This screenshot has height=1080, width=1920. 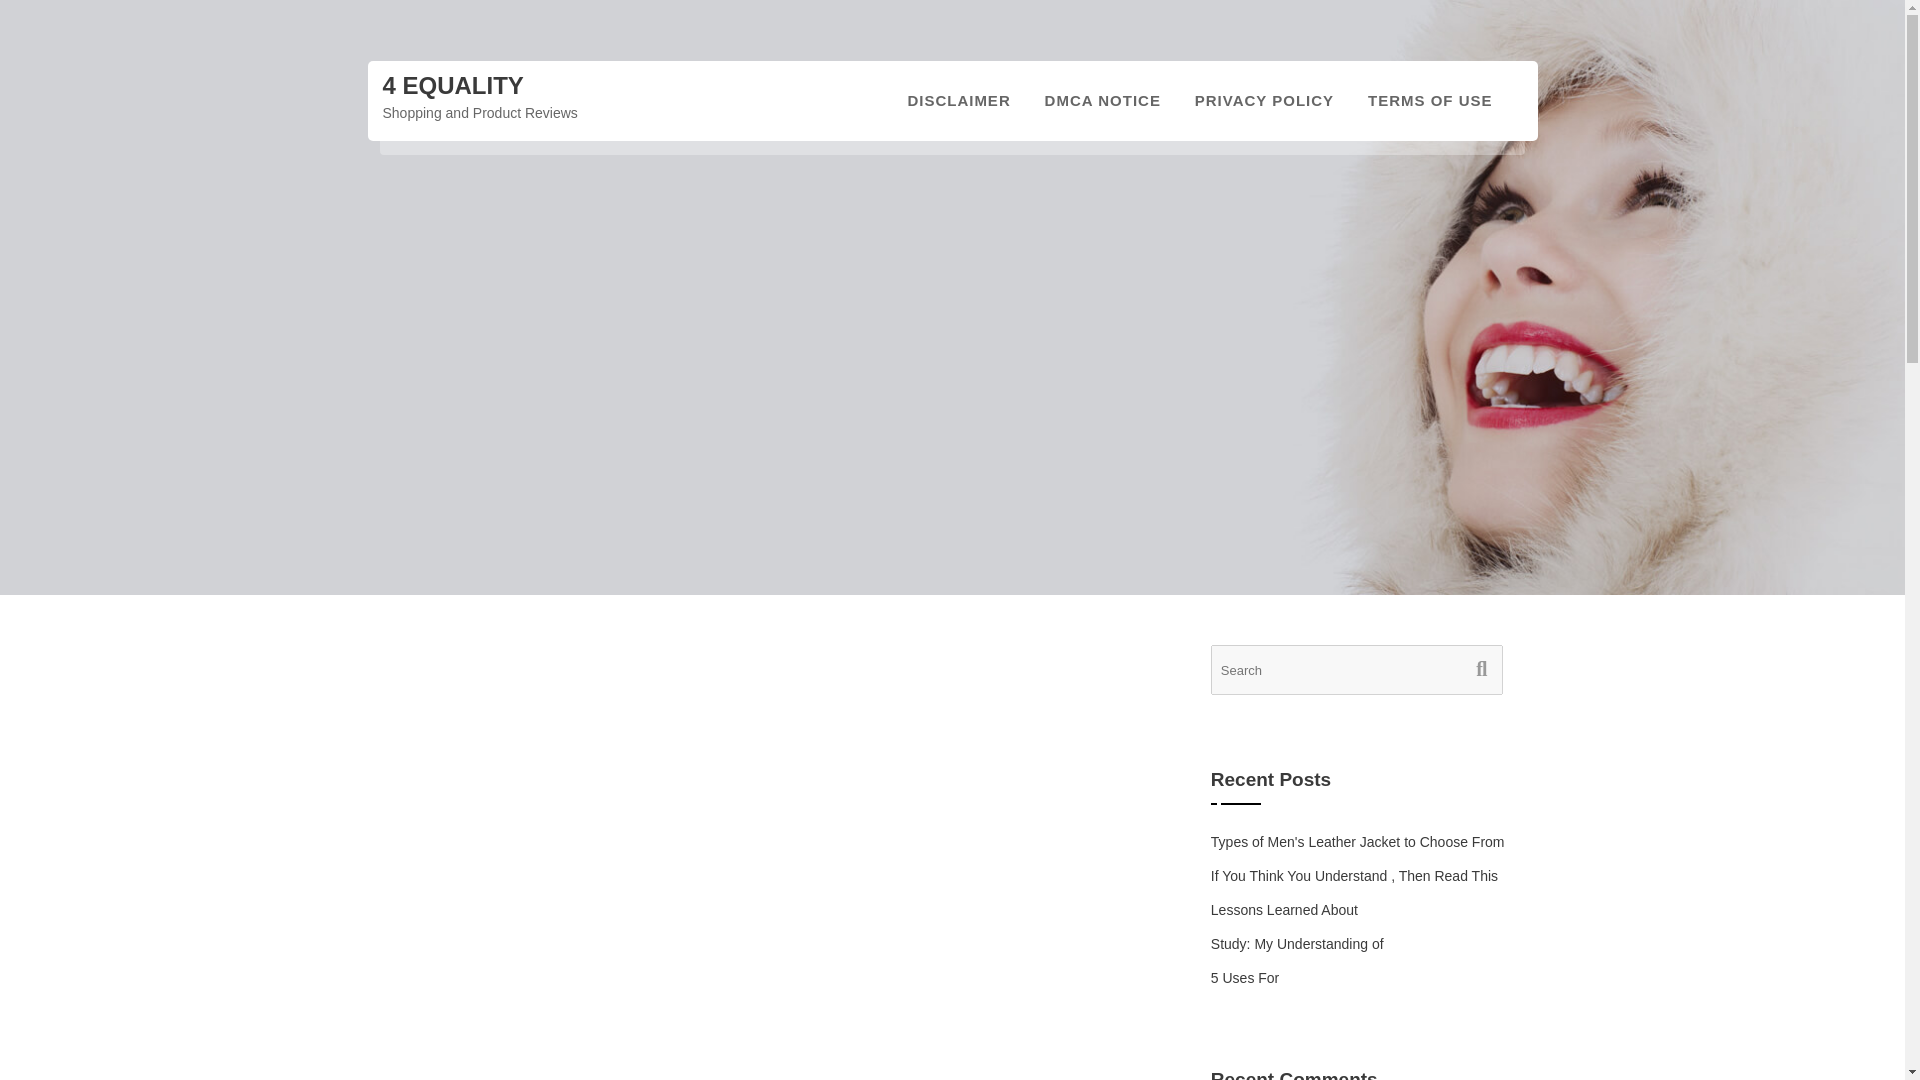 I want to click on Types of Men's Leather Jacket to Choose From, so click(x=1358, y=841).